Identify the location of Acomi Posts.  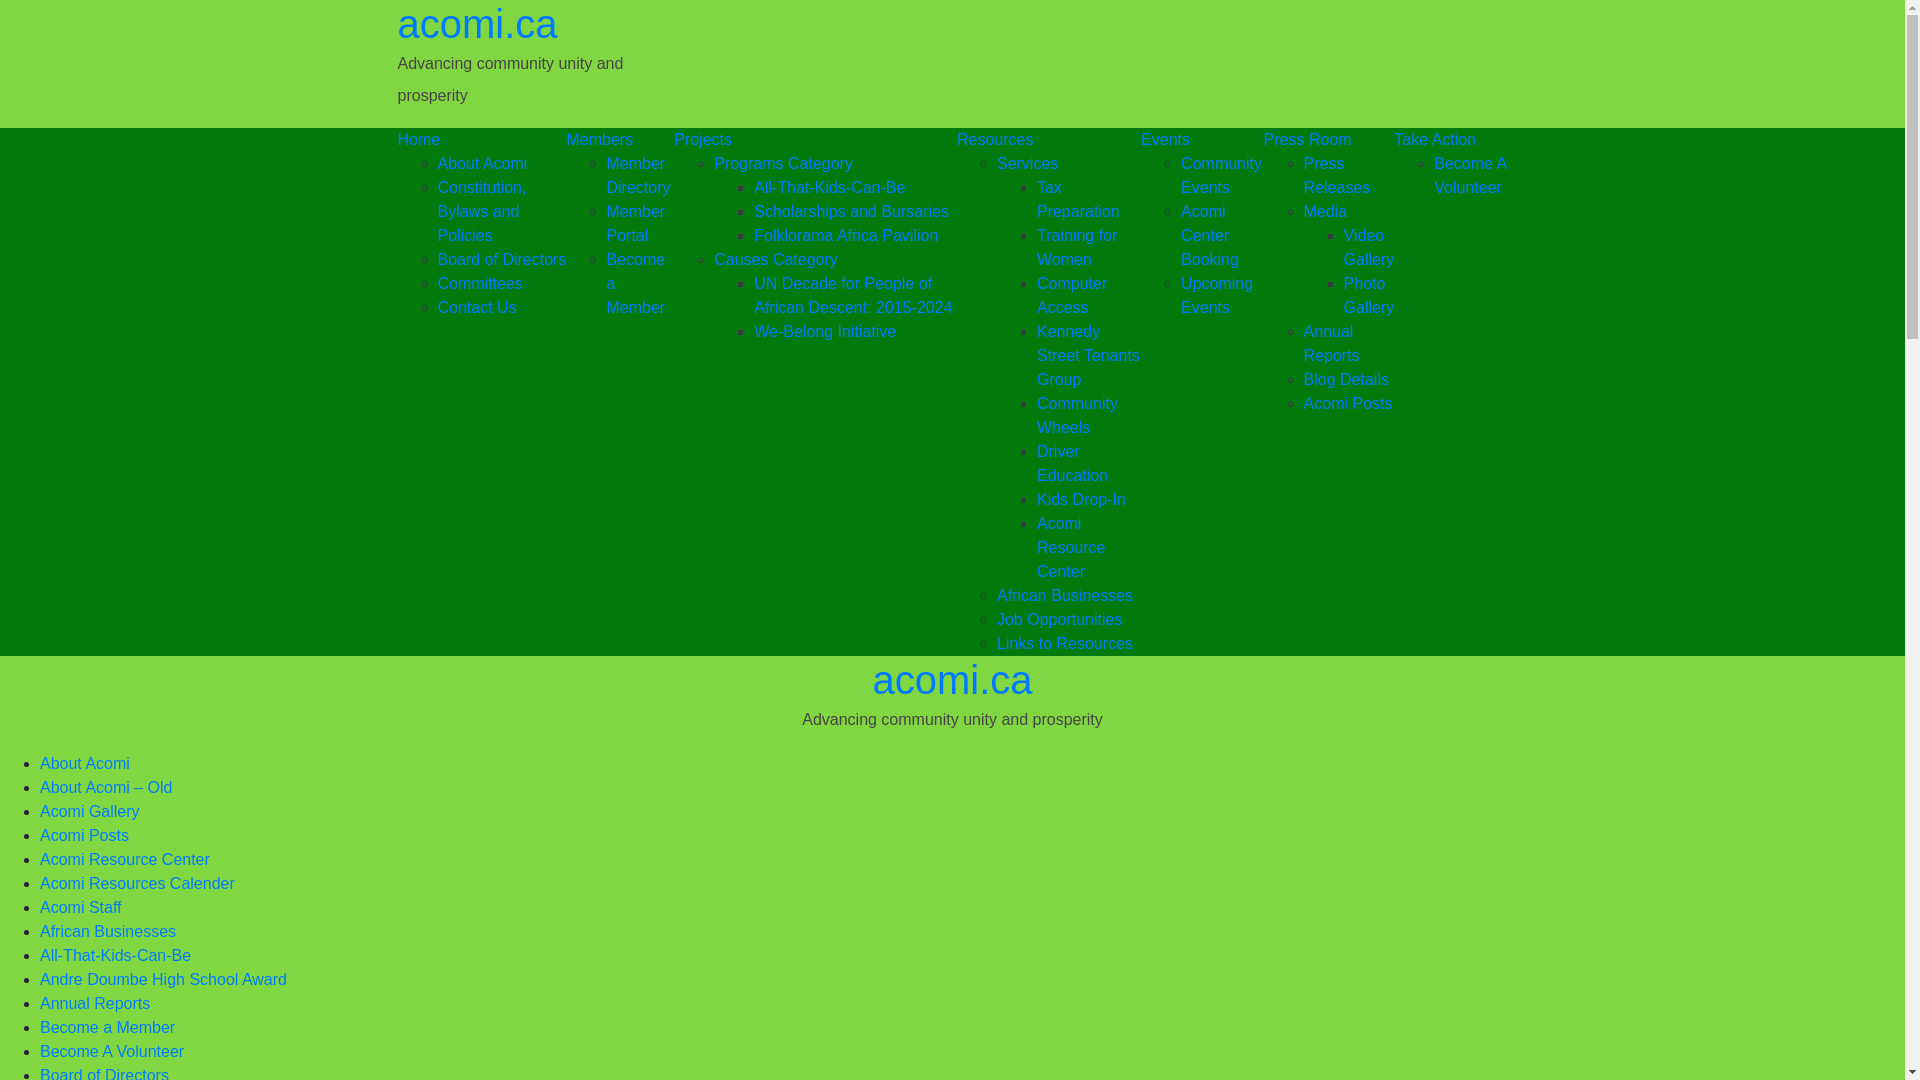
(84, 836).